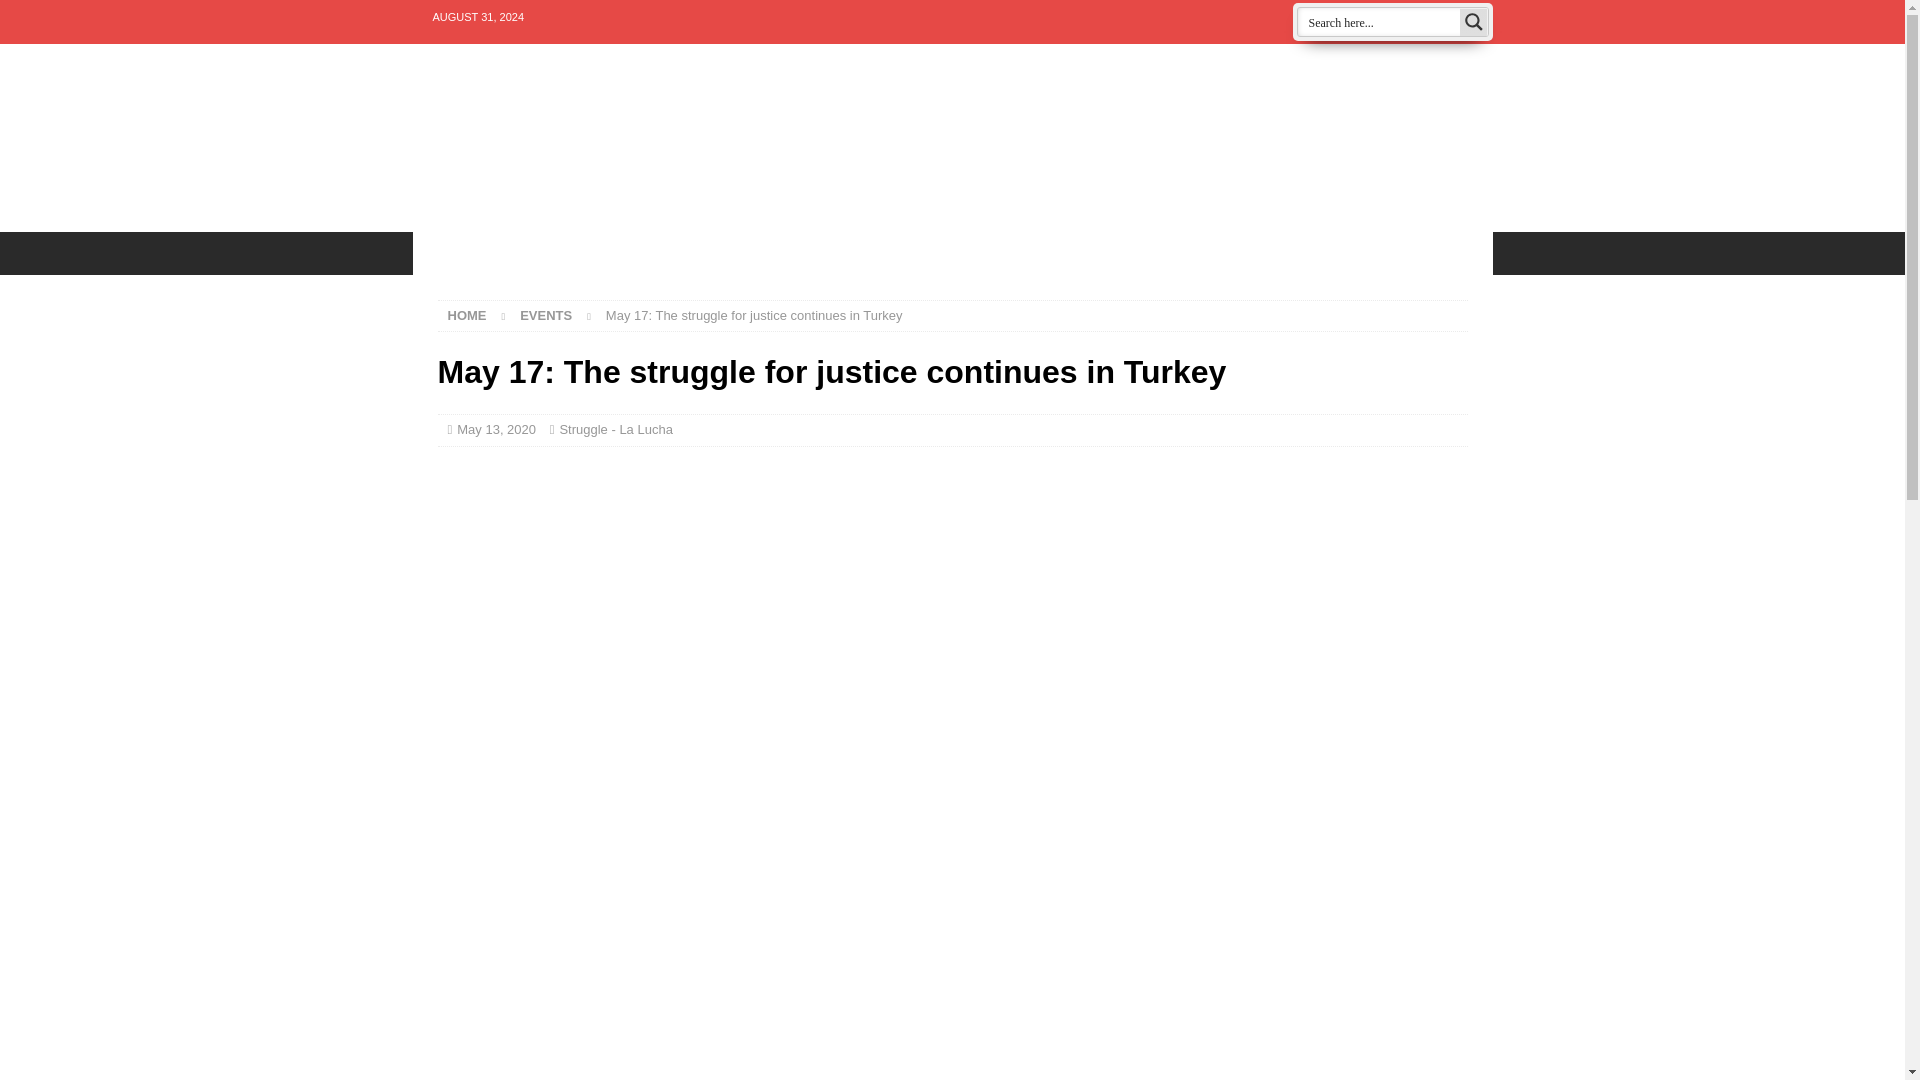 This screenshot has height=1080, width=1920. What do you see at coordinates (1102, 253) in the screenshot?
I see `PDF` at bounding box center [1102, 253].